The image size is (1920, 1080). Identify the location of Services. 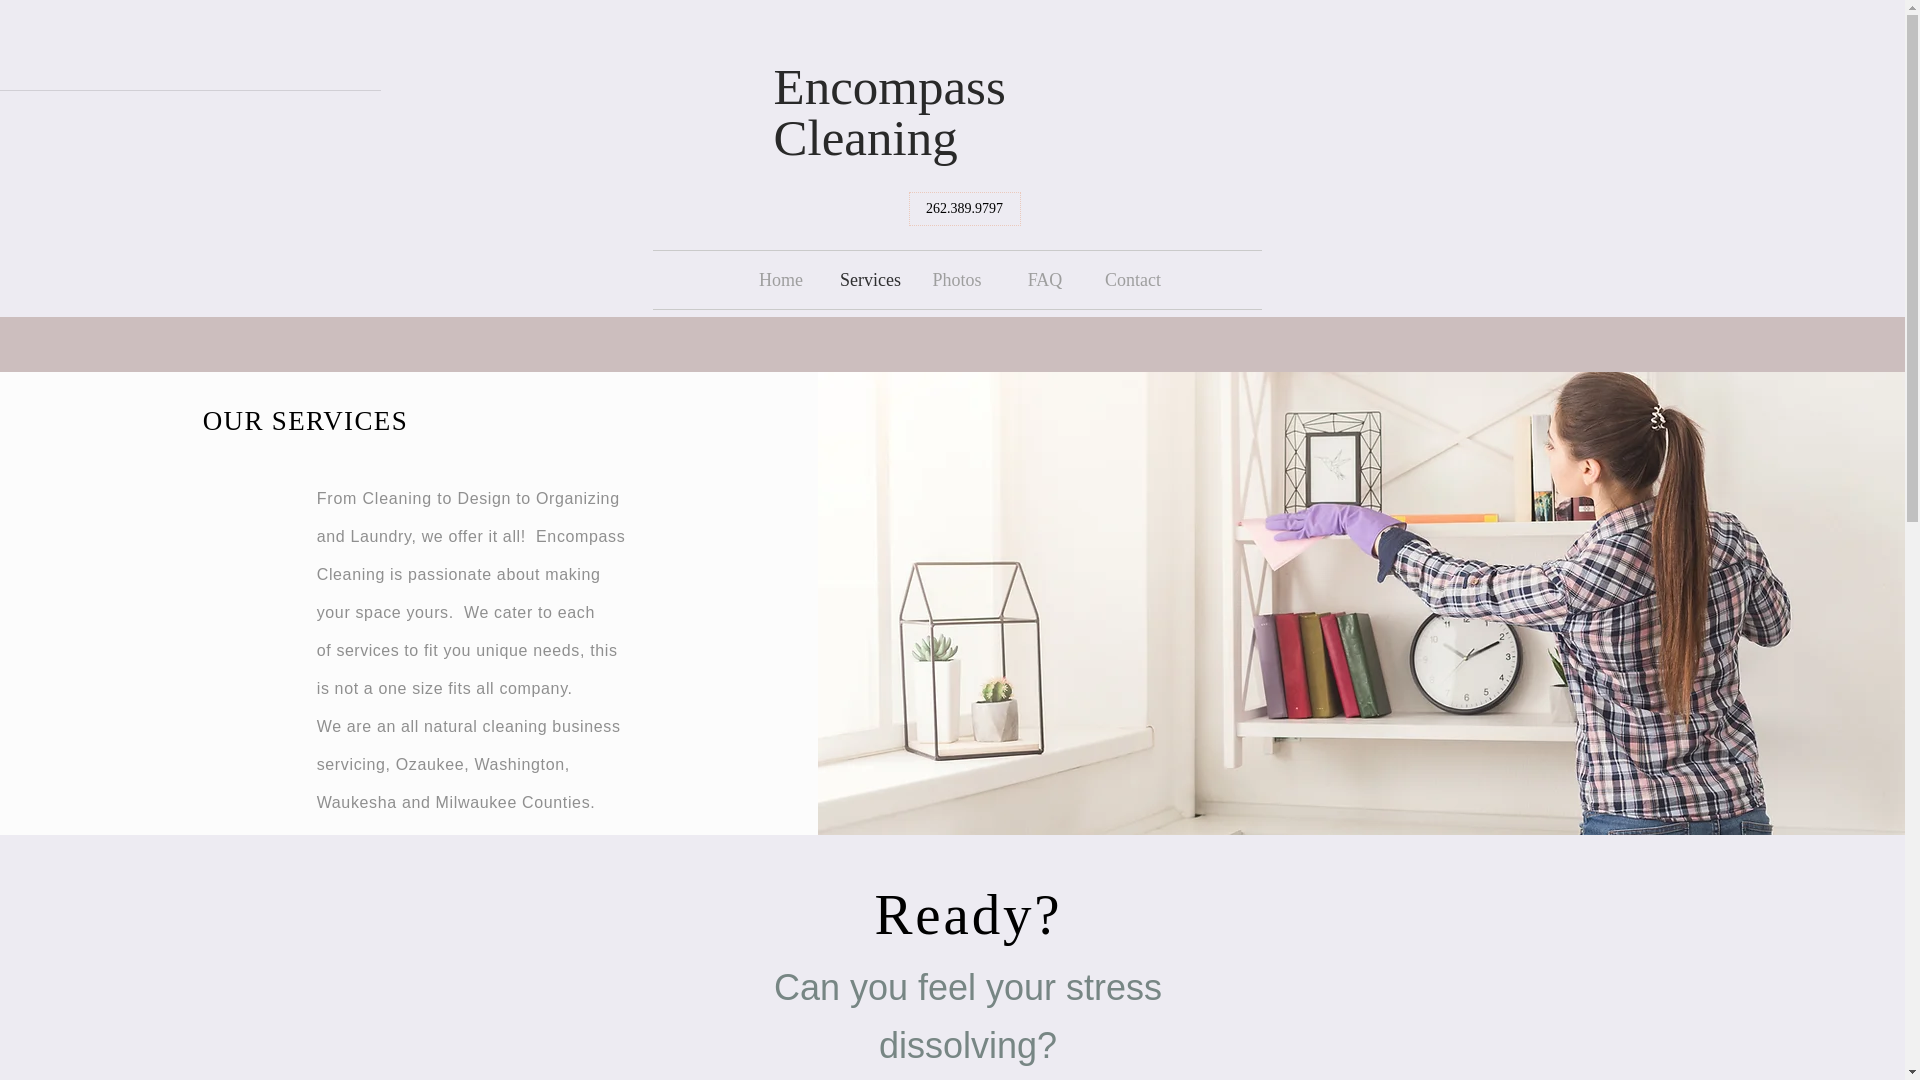
(869, 279).